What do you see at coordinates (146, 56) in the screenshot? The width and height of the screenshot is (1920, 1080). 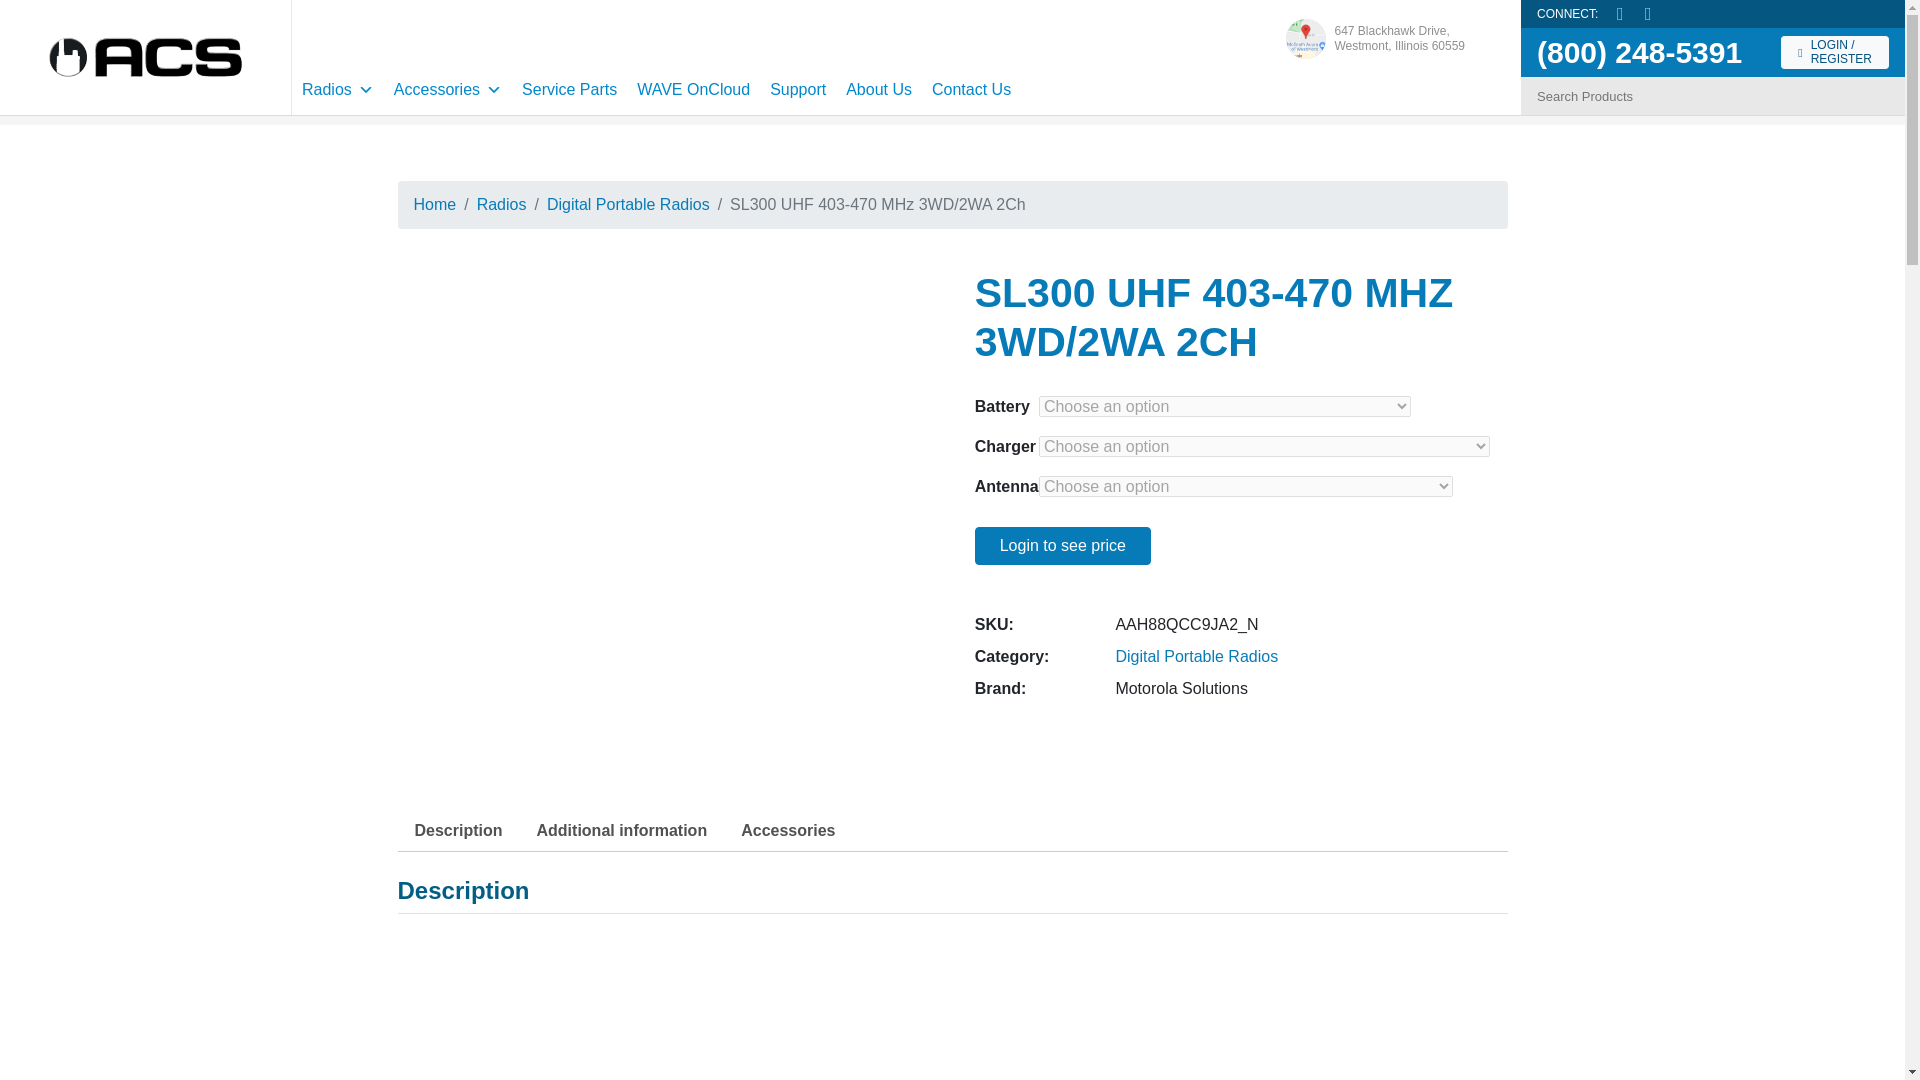 I see `LMR Distributing` at bounding box center [146, 56].